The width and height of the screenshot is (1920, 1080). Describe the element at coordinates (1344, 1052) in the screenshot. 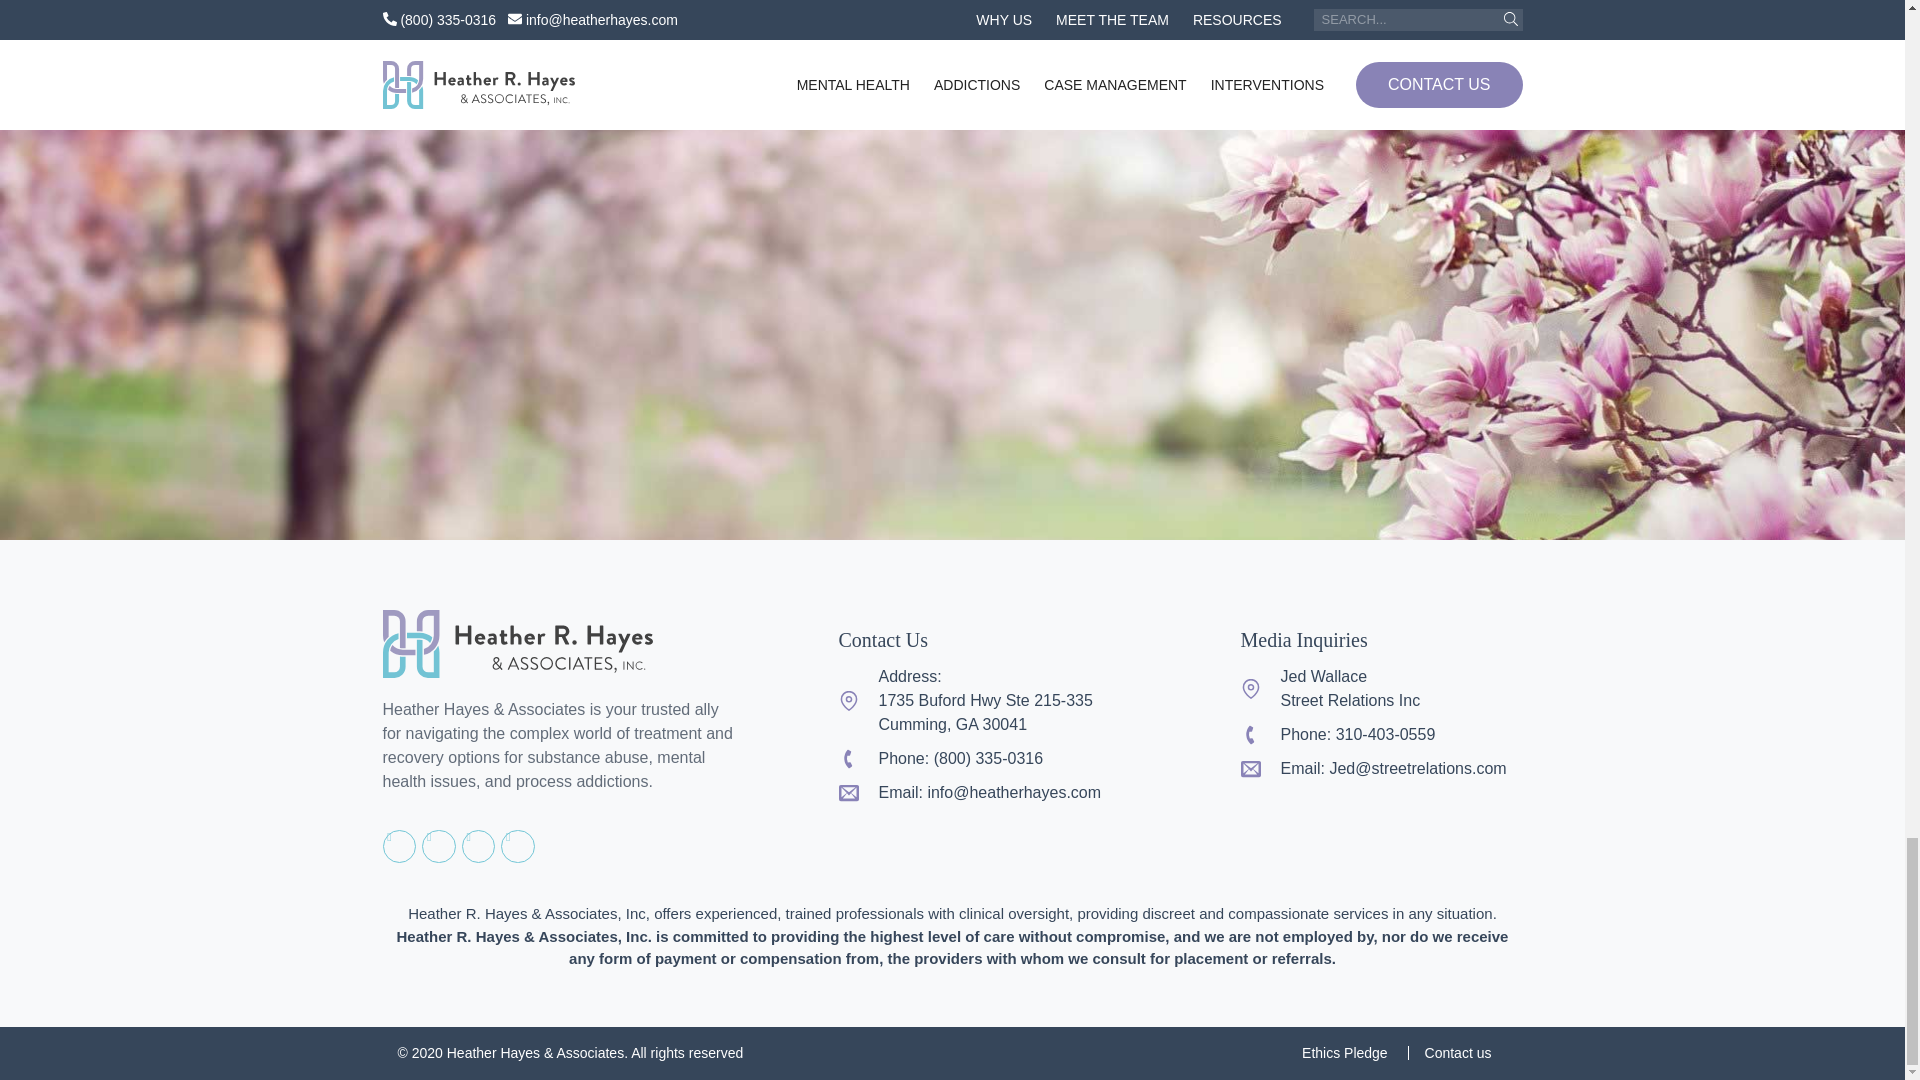

I see `Ethics Pledge` at that location.